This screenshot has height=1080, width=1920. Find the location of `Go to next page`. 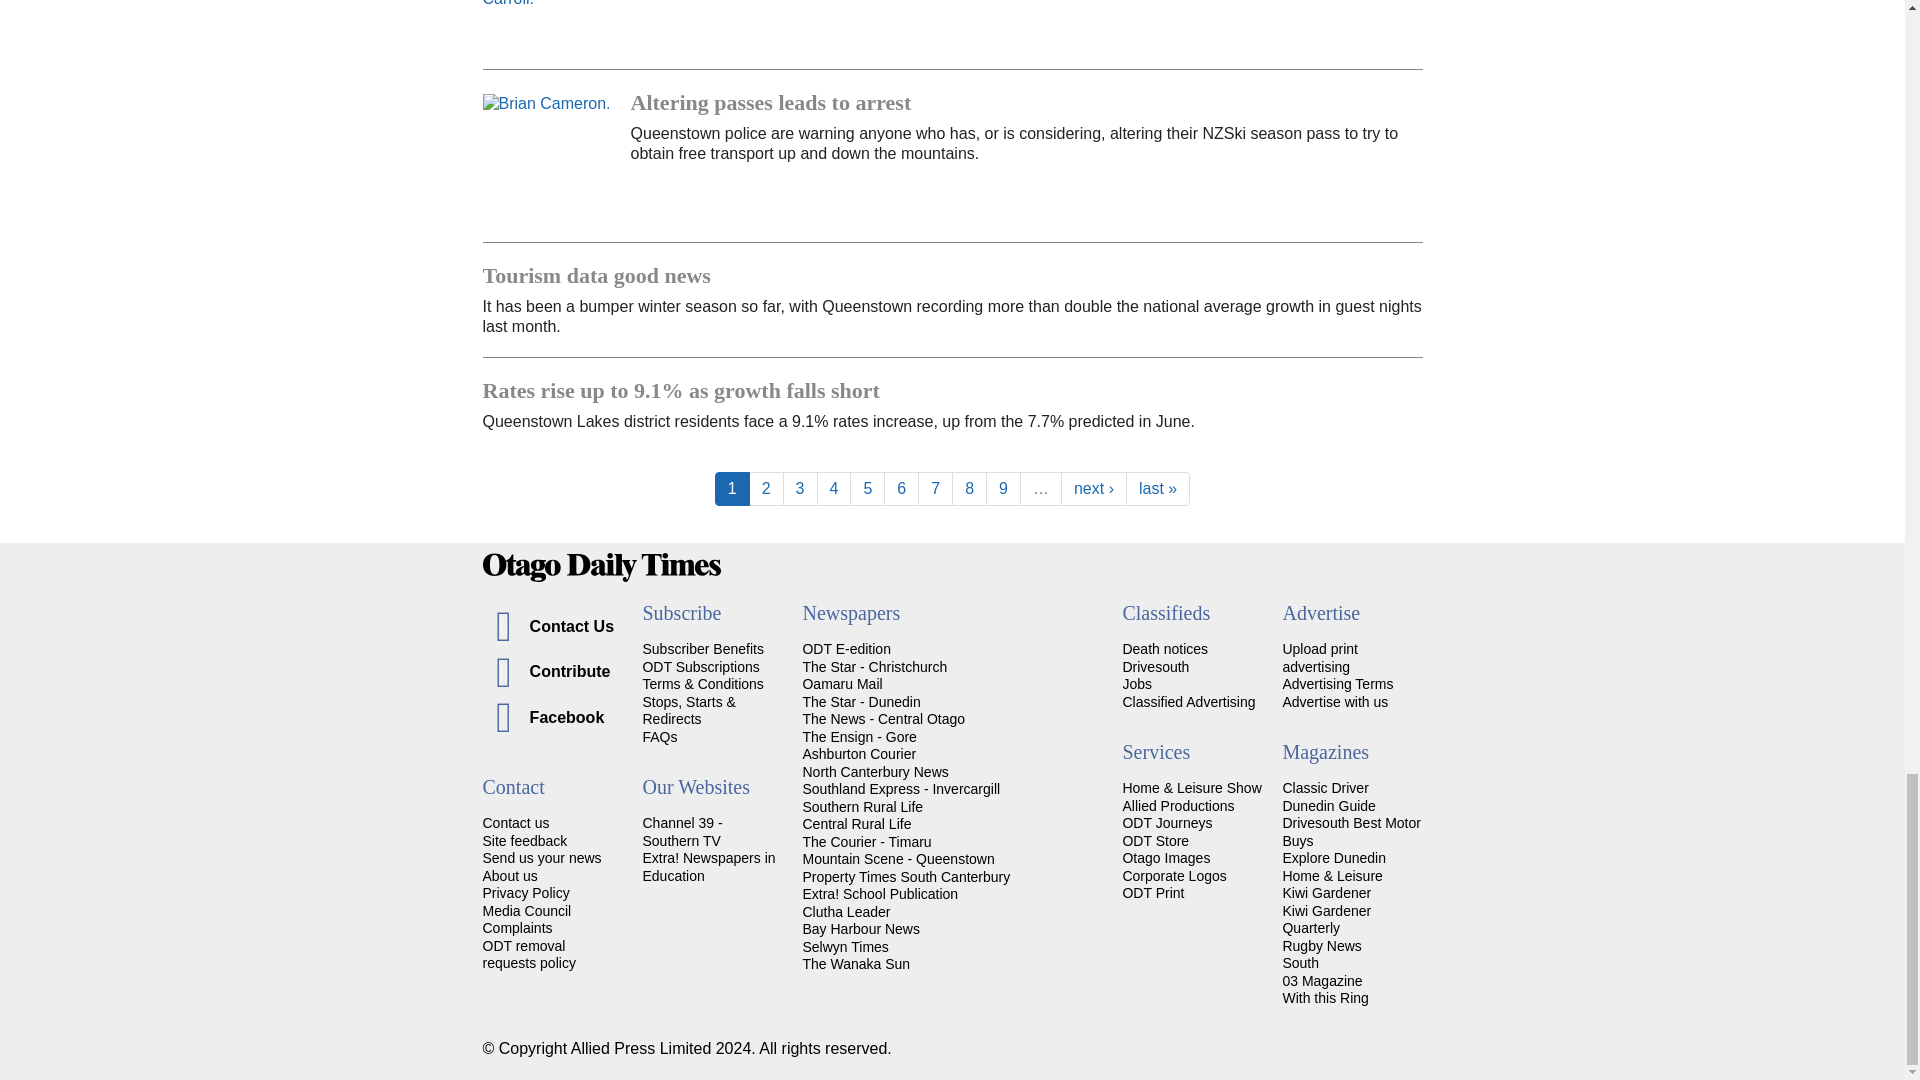

Go to next page is located at coordinates (1094, 488).